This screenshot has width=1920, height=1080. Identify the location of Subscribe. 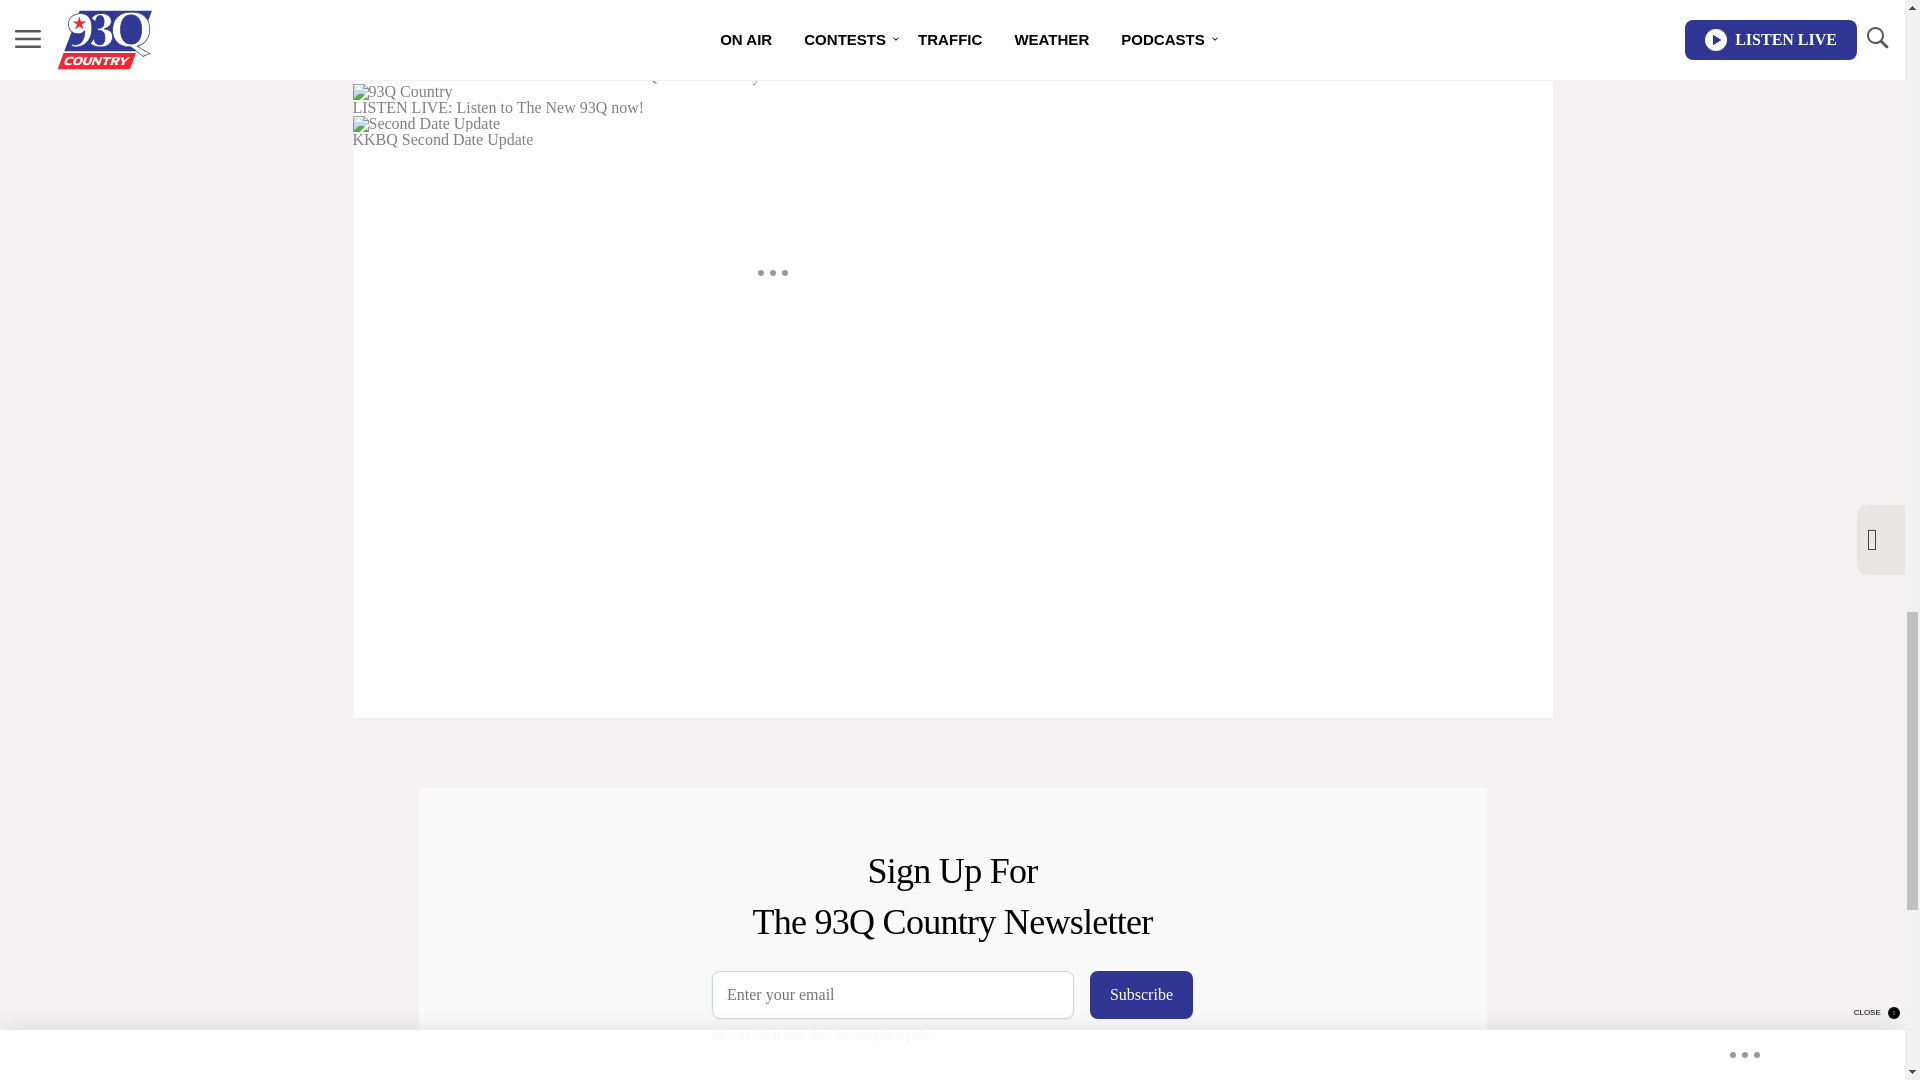
(1141, 994).